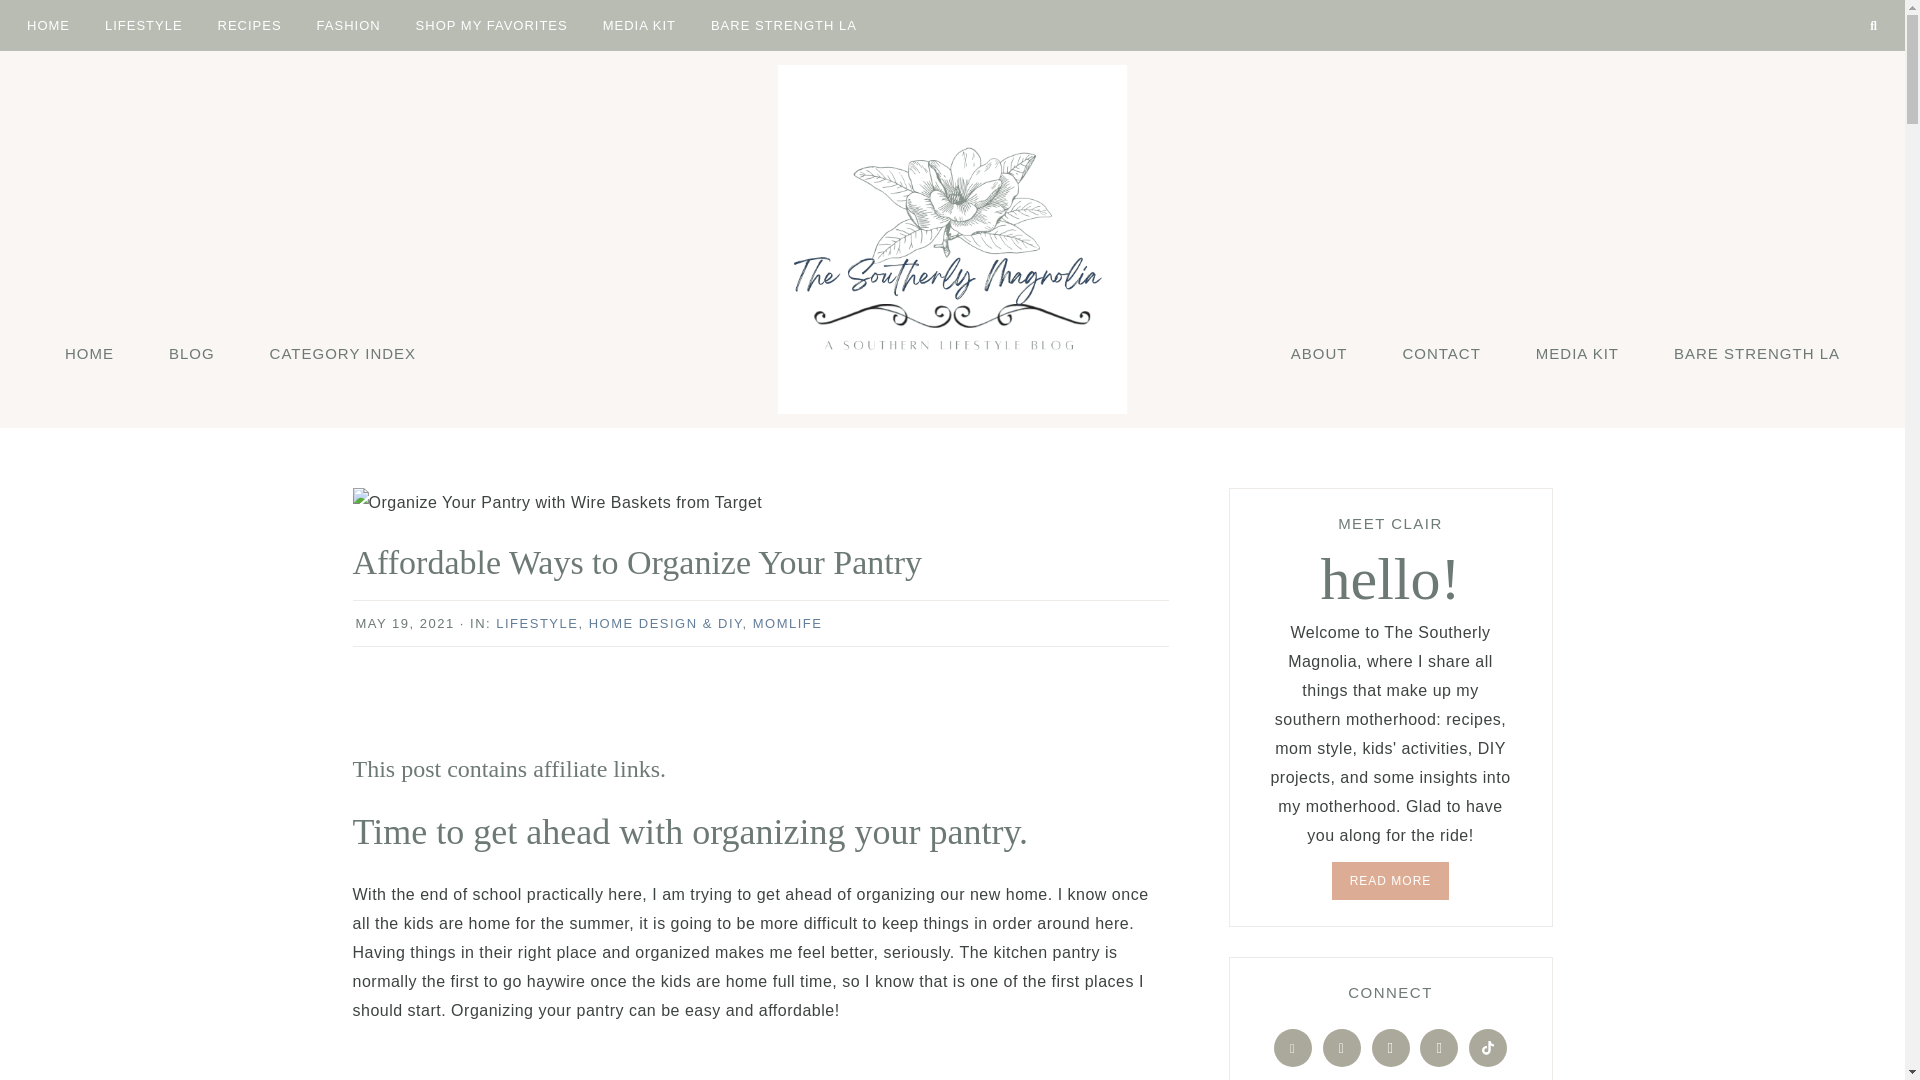 The width and height of the screenshot is (1920, 1080). I want to click on RECIPES, so click(250, 24).